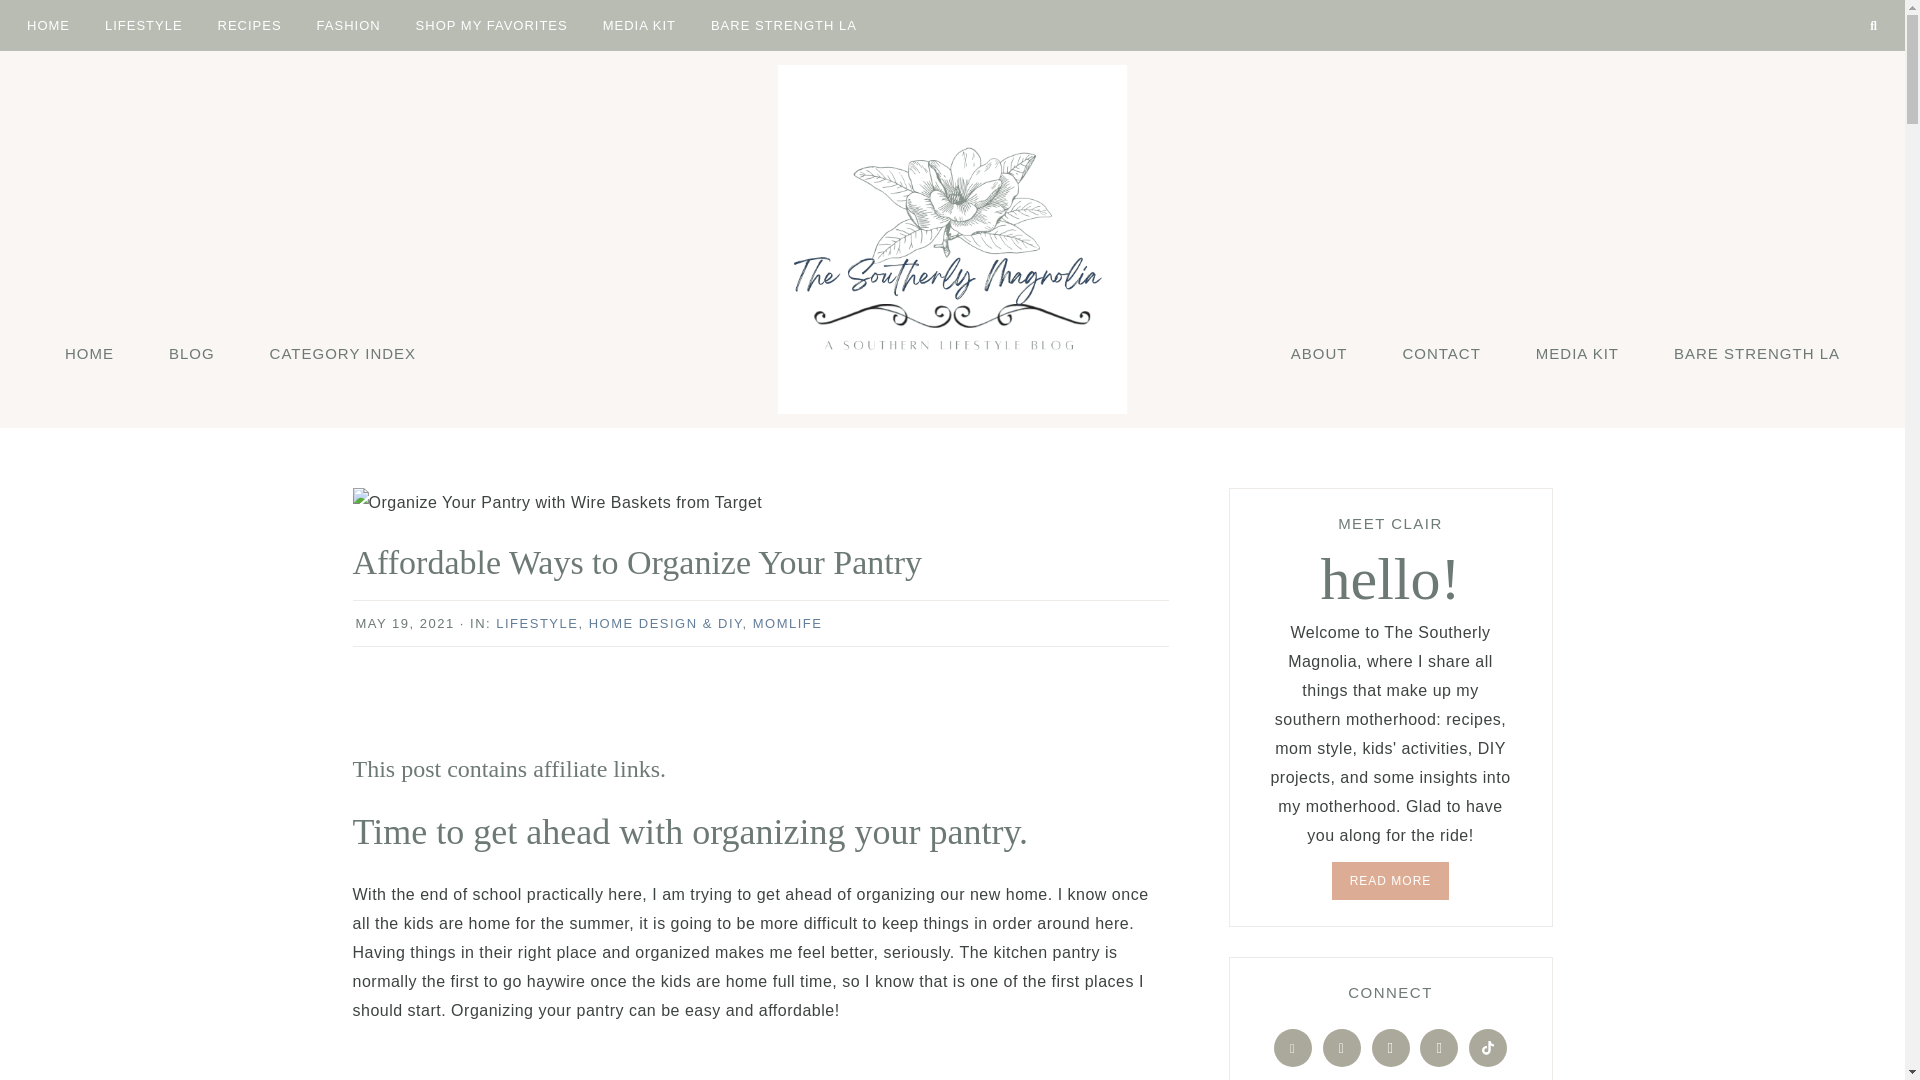 The width and height of the screenshot is (1920, 1080). I want to click on RECIPES, so click(250, 24).